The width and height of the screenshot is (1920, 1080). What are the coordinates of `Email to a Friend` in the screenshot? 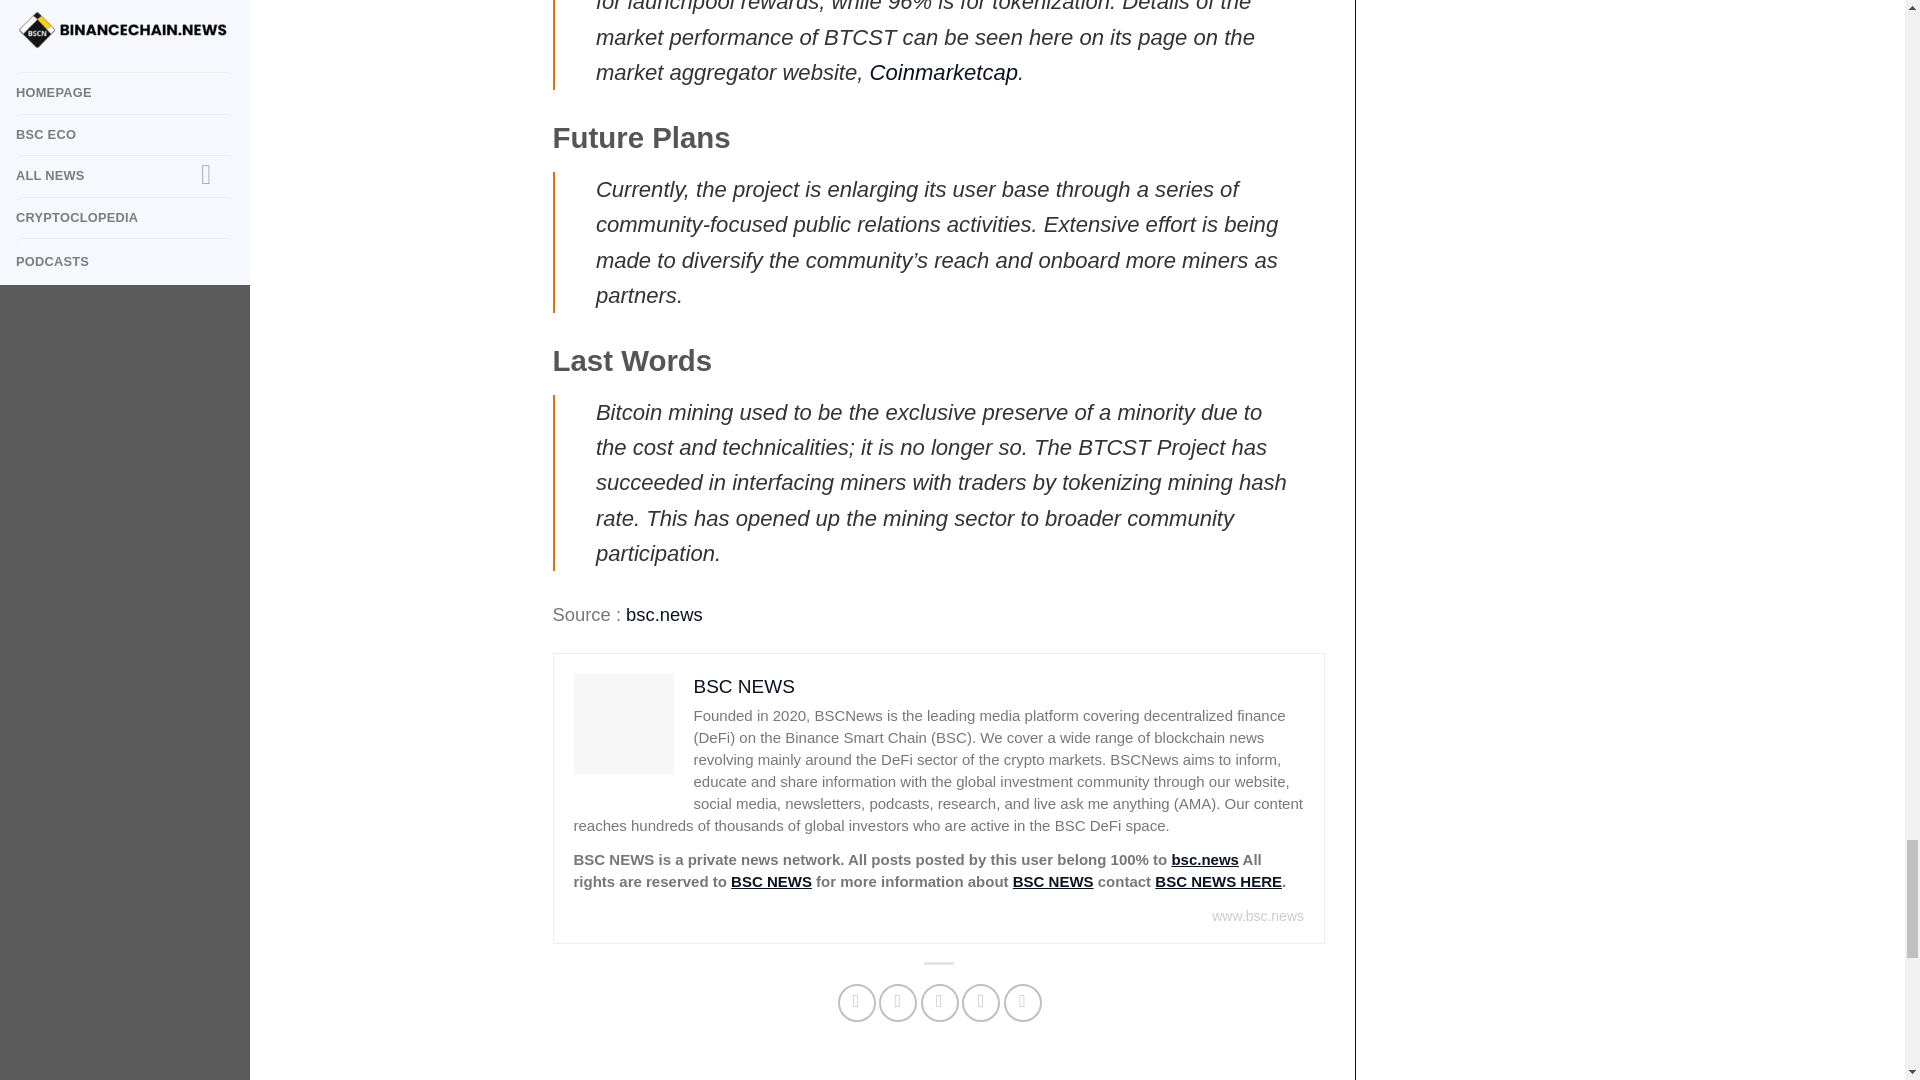 It's located at (940, 1002).